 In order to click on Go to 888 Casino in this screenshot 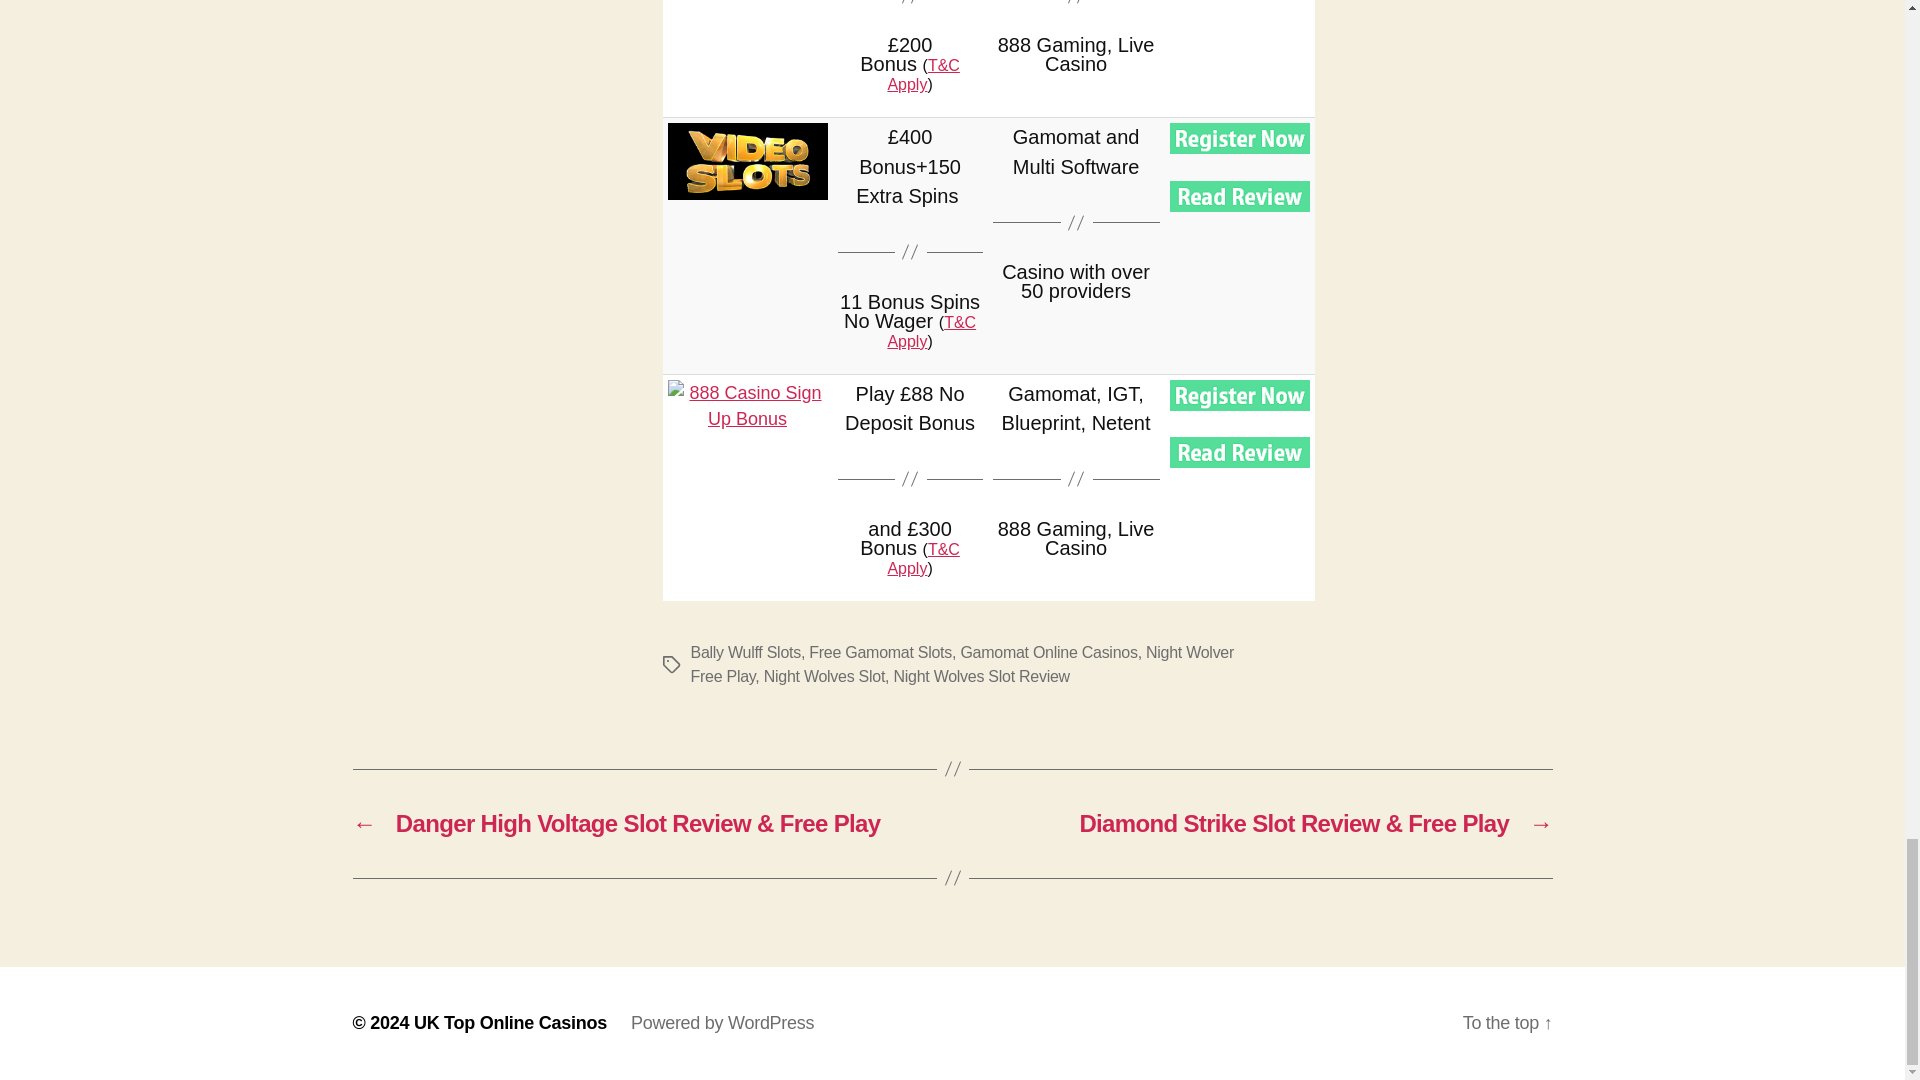, I will do `click(748, 420)`.